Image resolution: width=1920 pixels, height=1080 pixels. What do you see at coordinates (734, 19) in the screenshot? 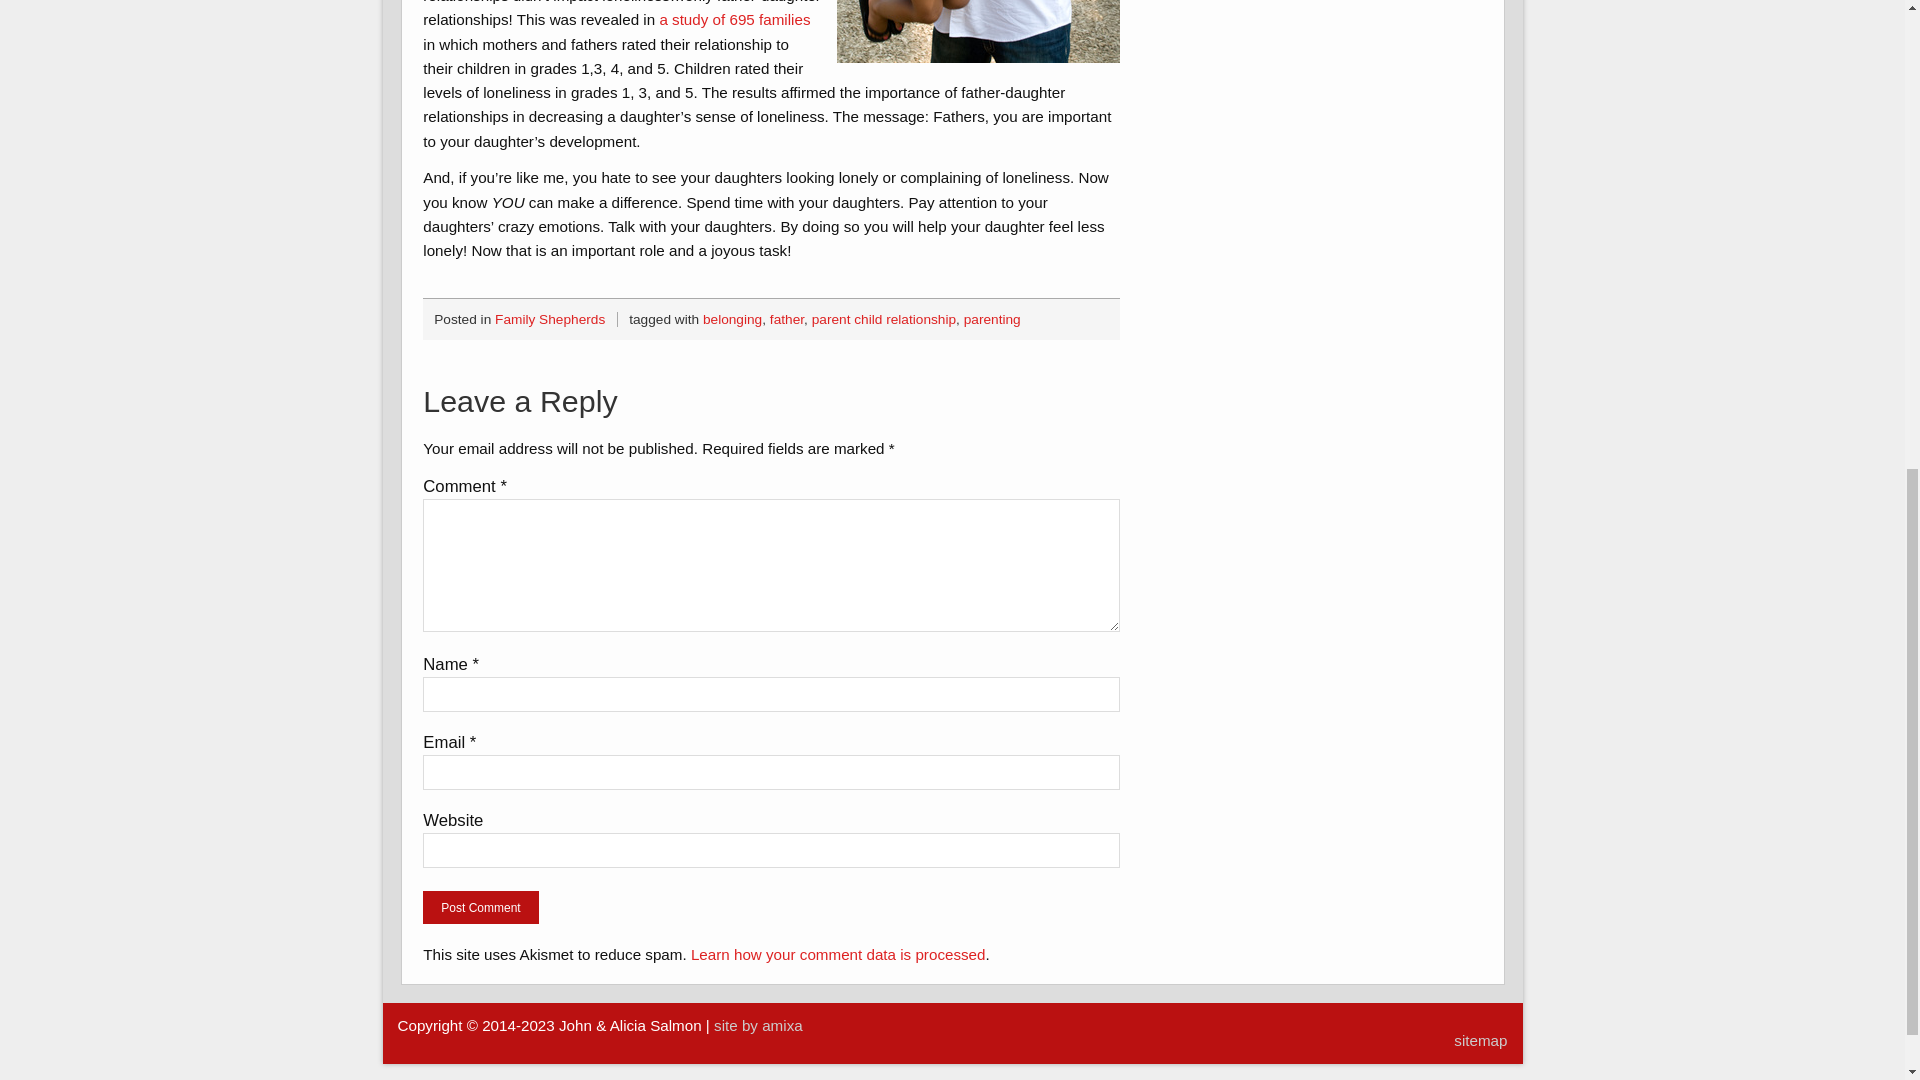
I see `a study of 695 families` at bounding box center [734, 19].